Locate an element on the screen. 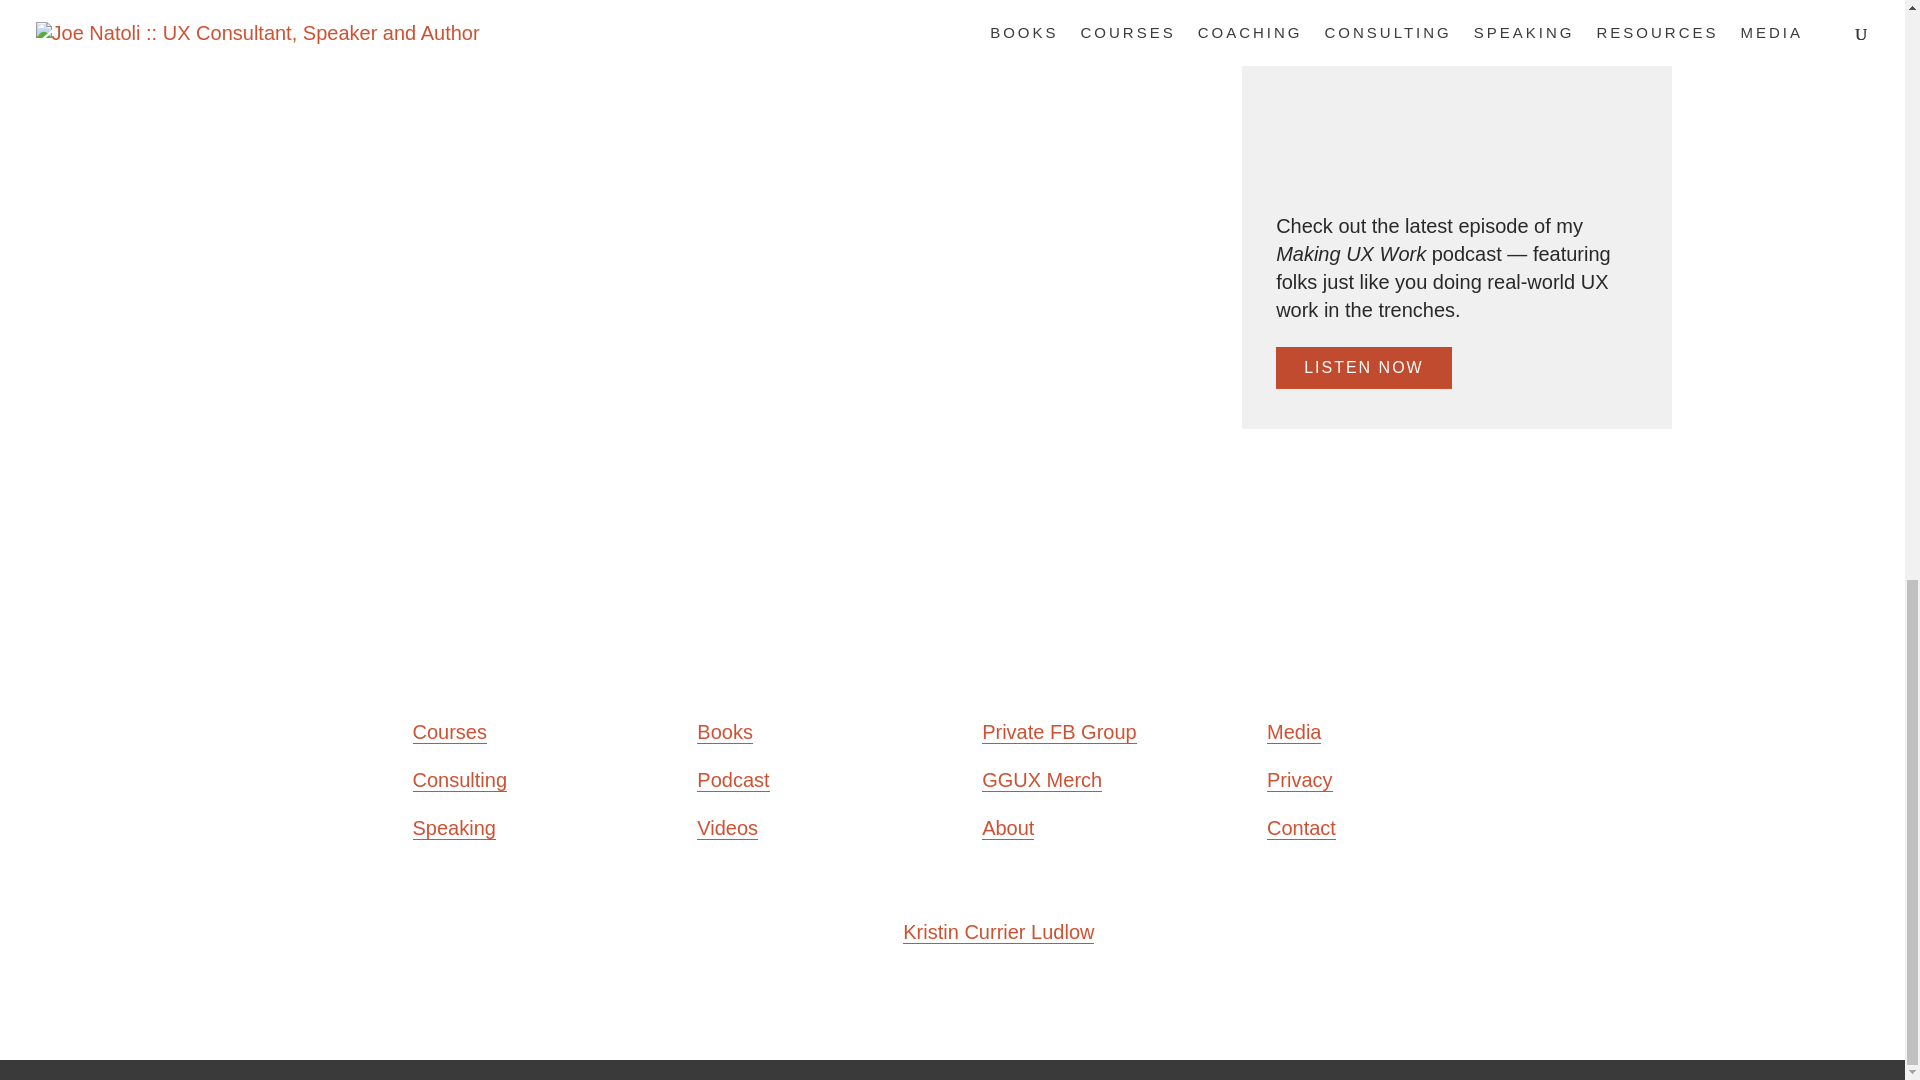 Image resolution: width=1920 pixels, height=1080 pixels. Speaking is located at coordinates (454, 828).